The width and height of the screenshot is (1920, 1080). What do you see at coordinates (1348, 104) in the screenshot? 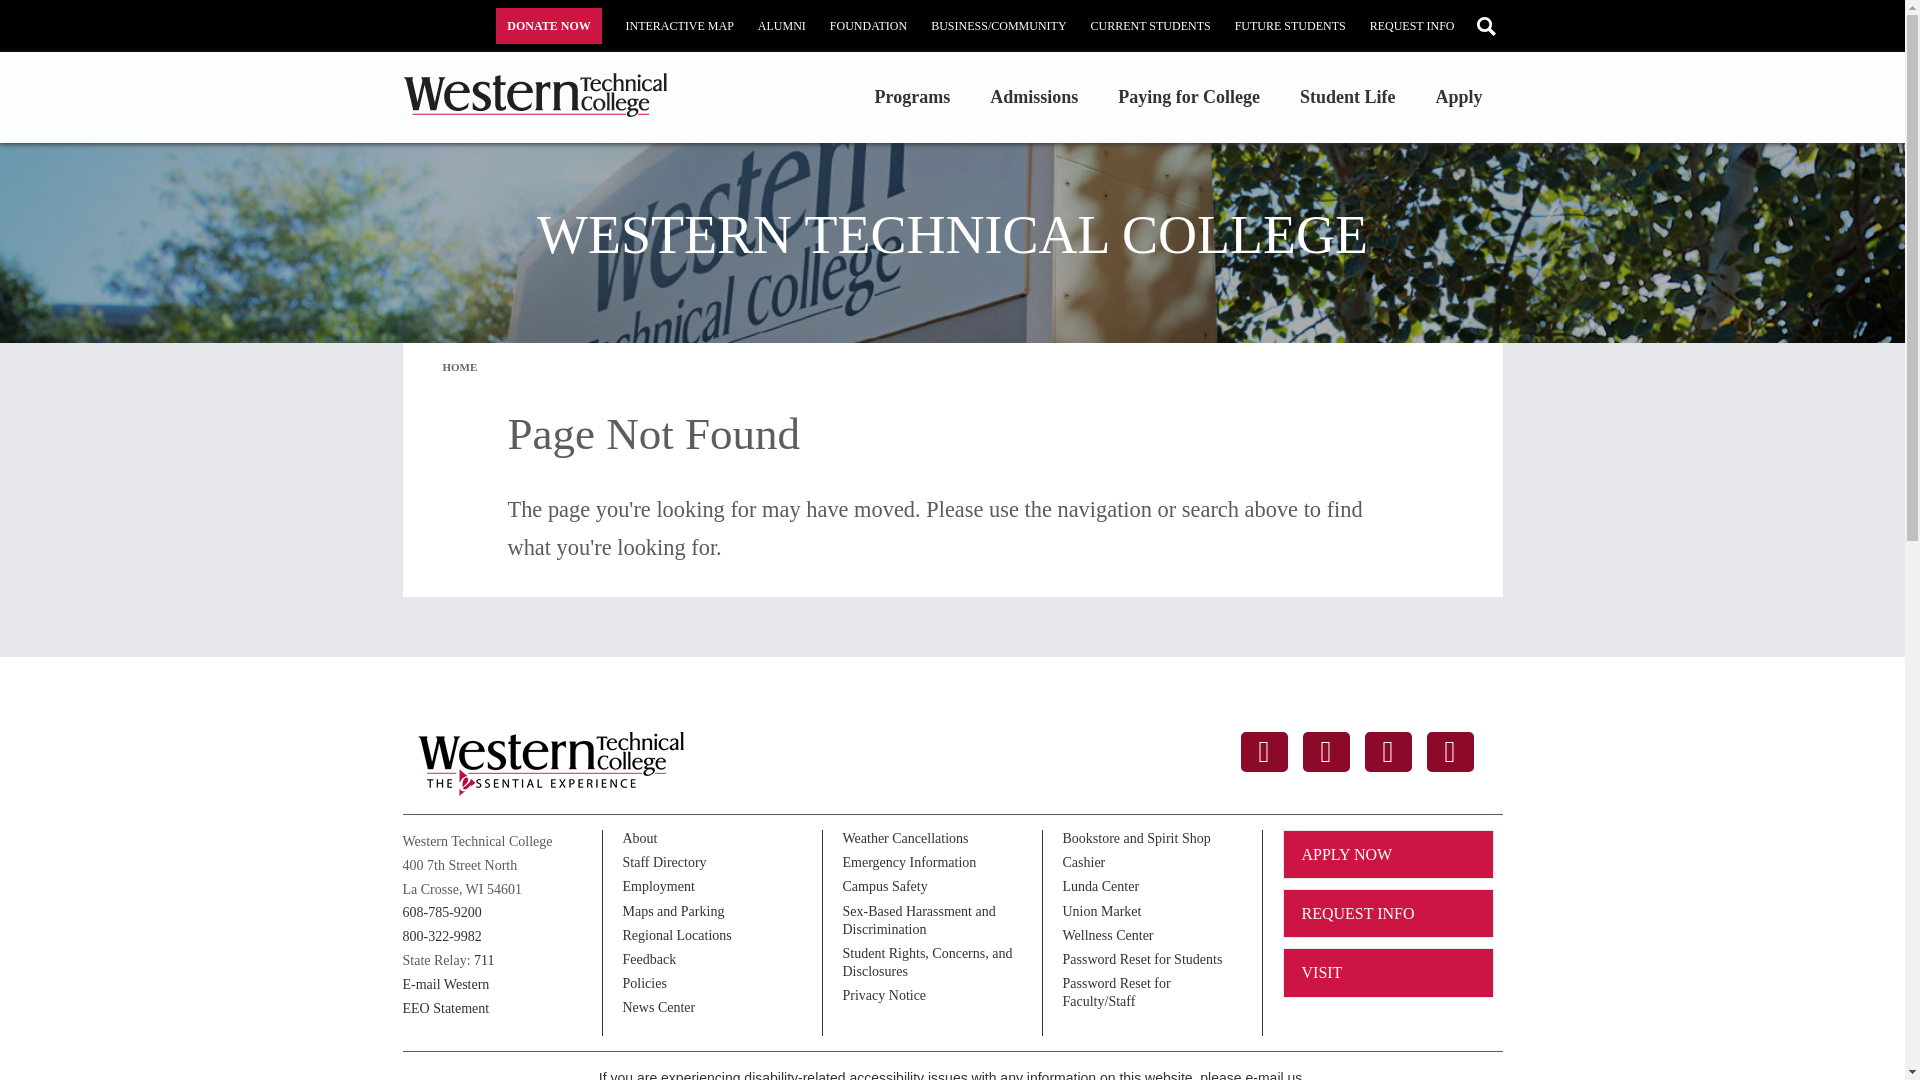
I see `Student Life` at bounding box center [1348, 104].